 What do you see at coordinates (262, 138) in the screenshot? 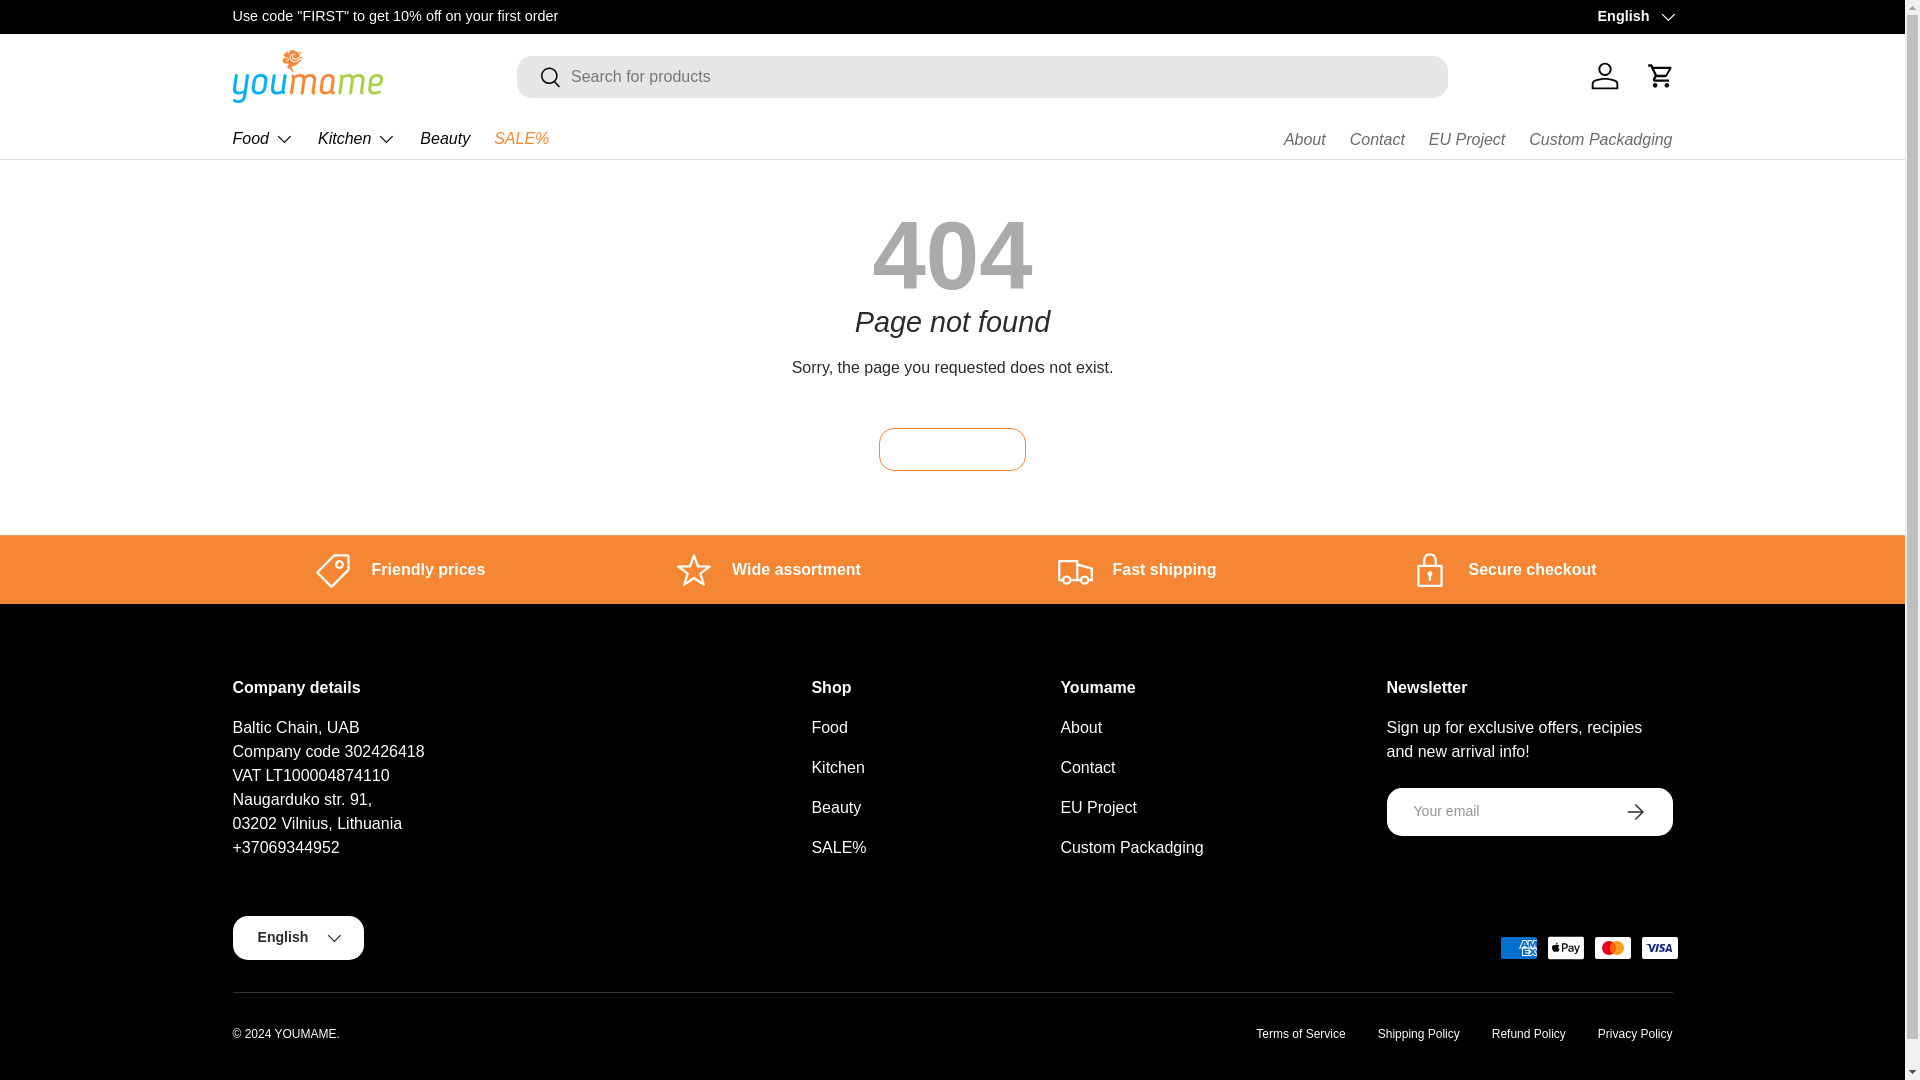
I see `Food` at bounding box center [262, 138].